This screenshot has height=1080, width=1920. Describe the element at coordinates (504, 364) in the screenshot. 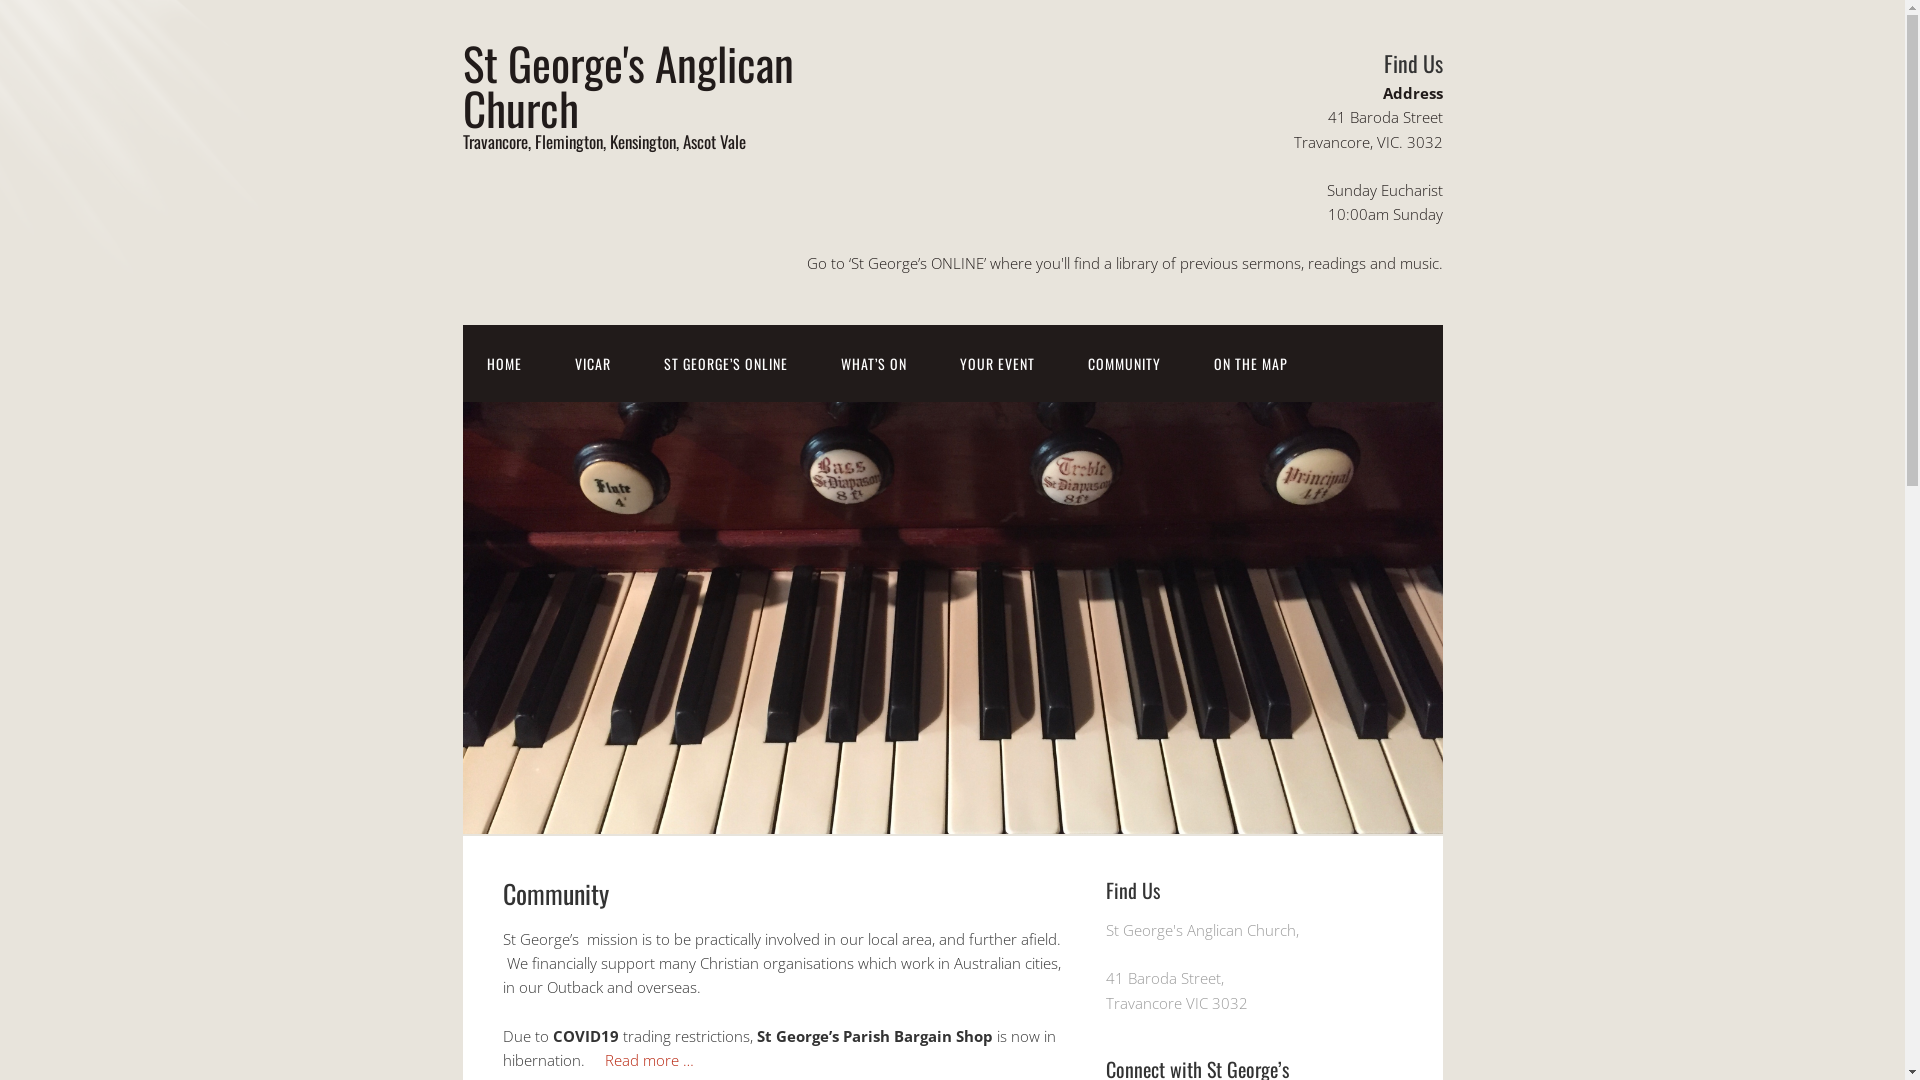

I see `HOME` at that location.